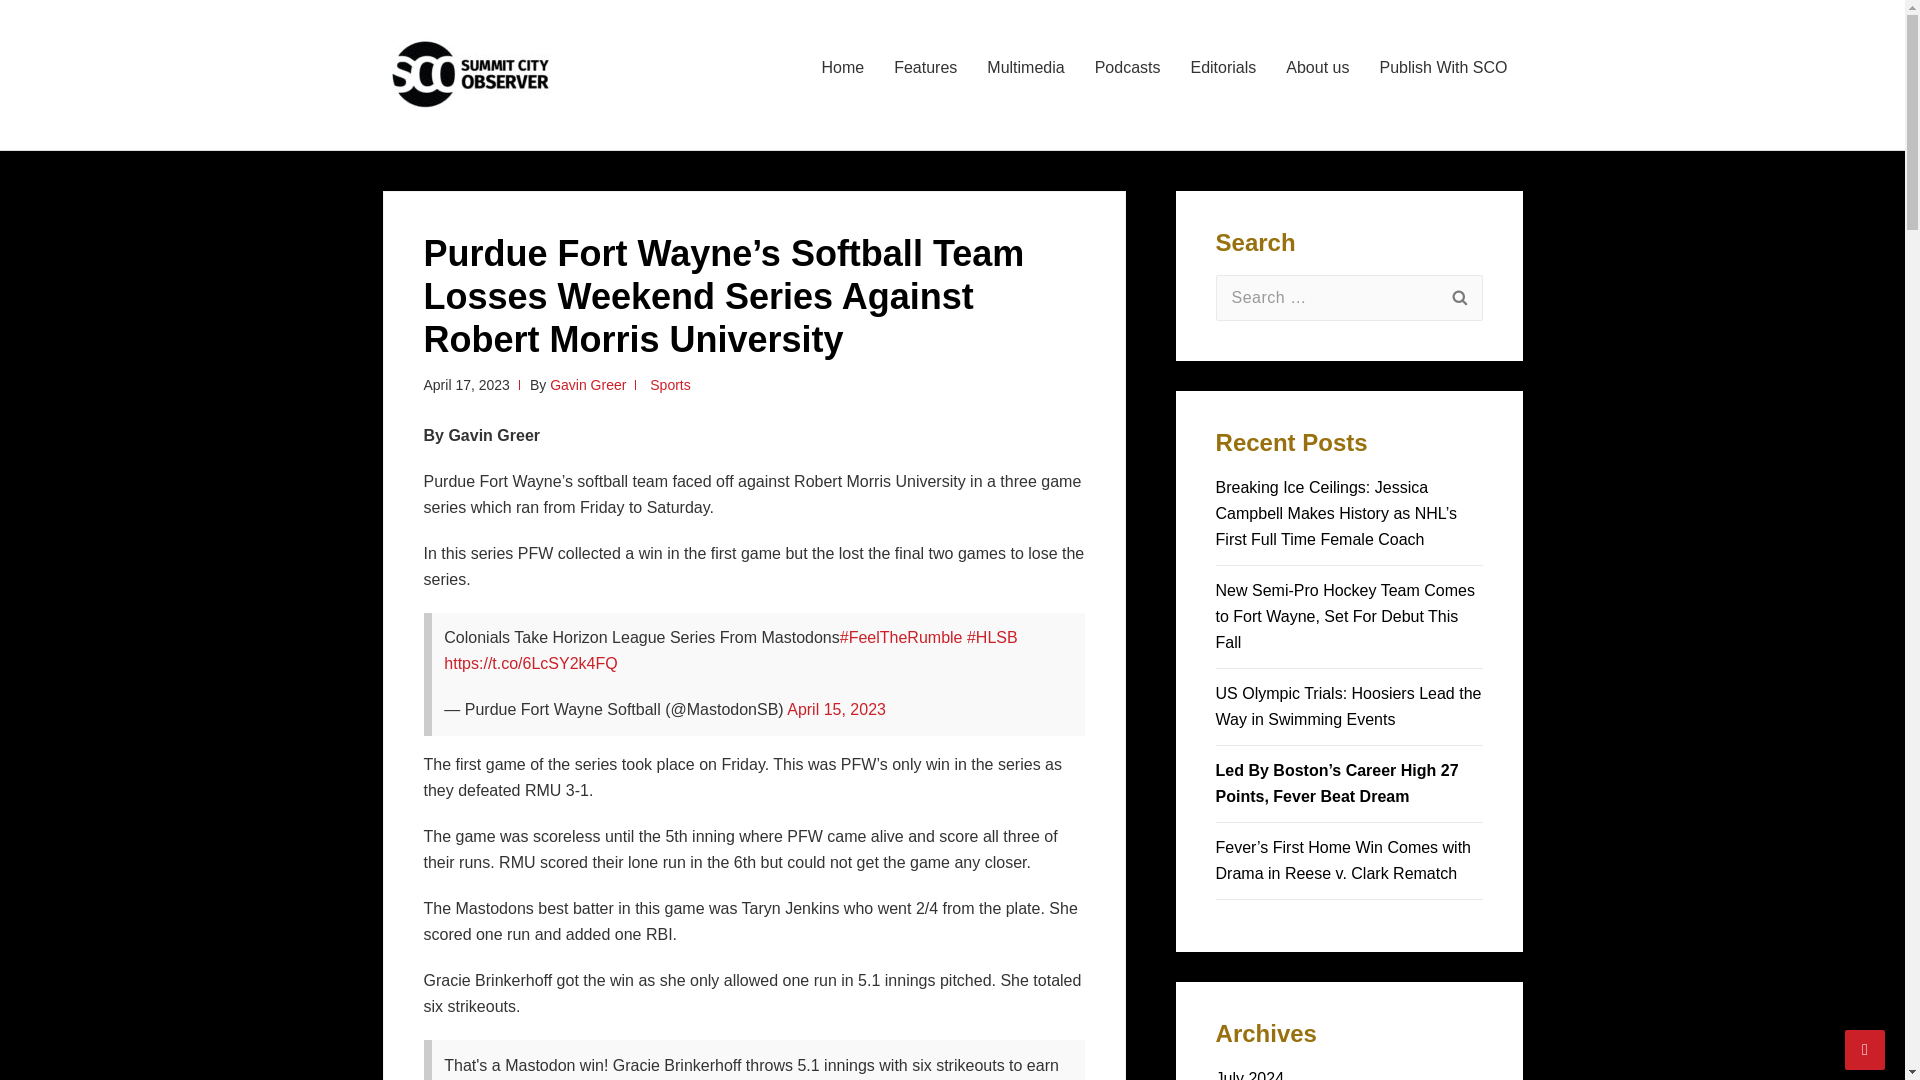  Describe the element at coordinates (1223, 68) in the screenshot. I see `Editorials` at that location.